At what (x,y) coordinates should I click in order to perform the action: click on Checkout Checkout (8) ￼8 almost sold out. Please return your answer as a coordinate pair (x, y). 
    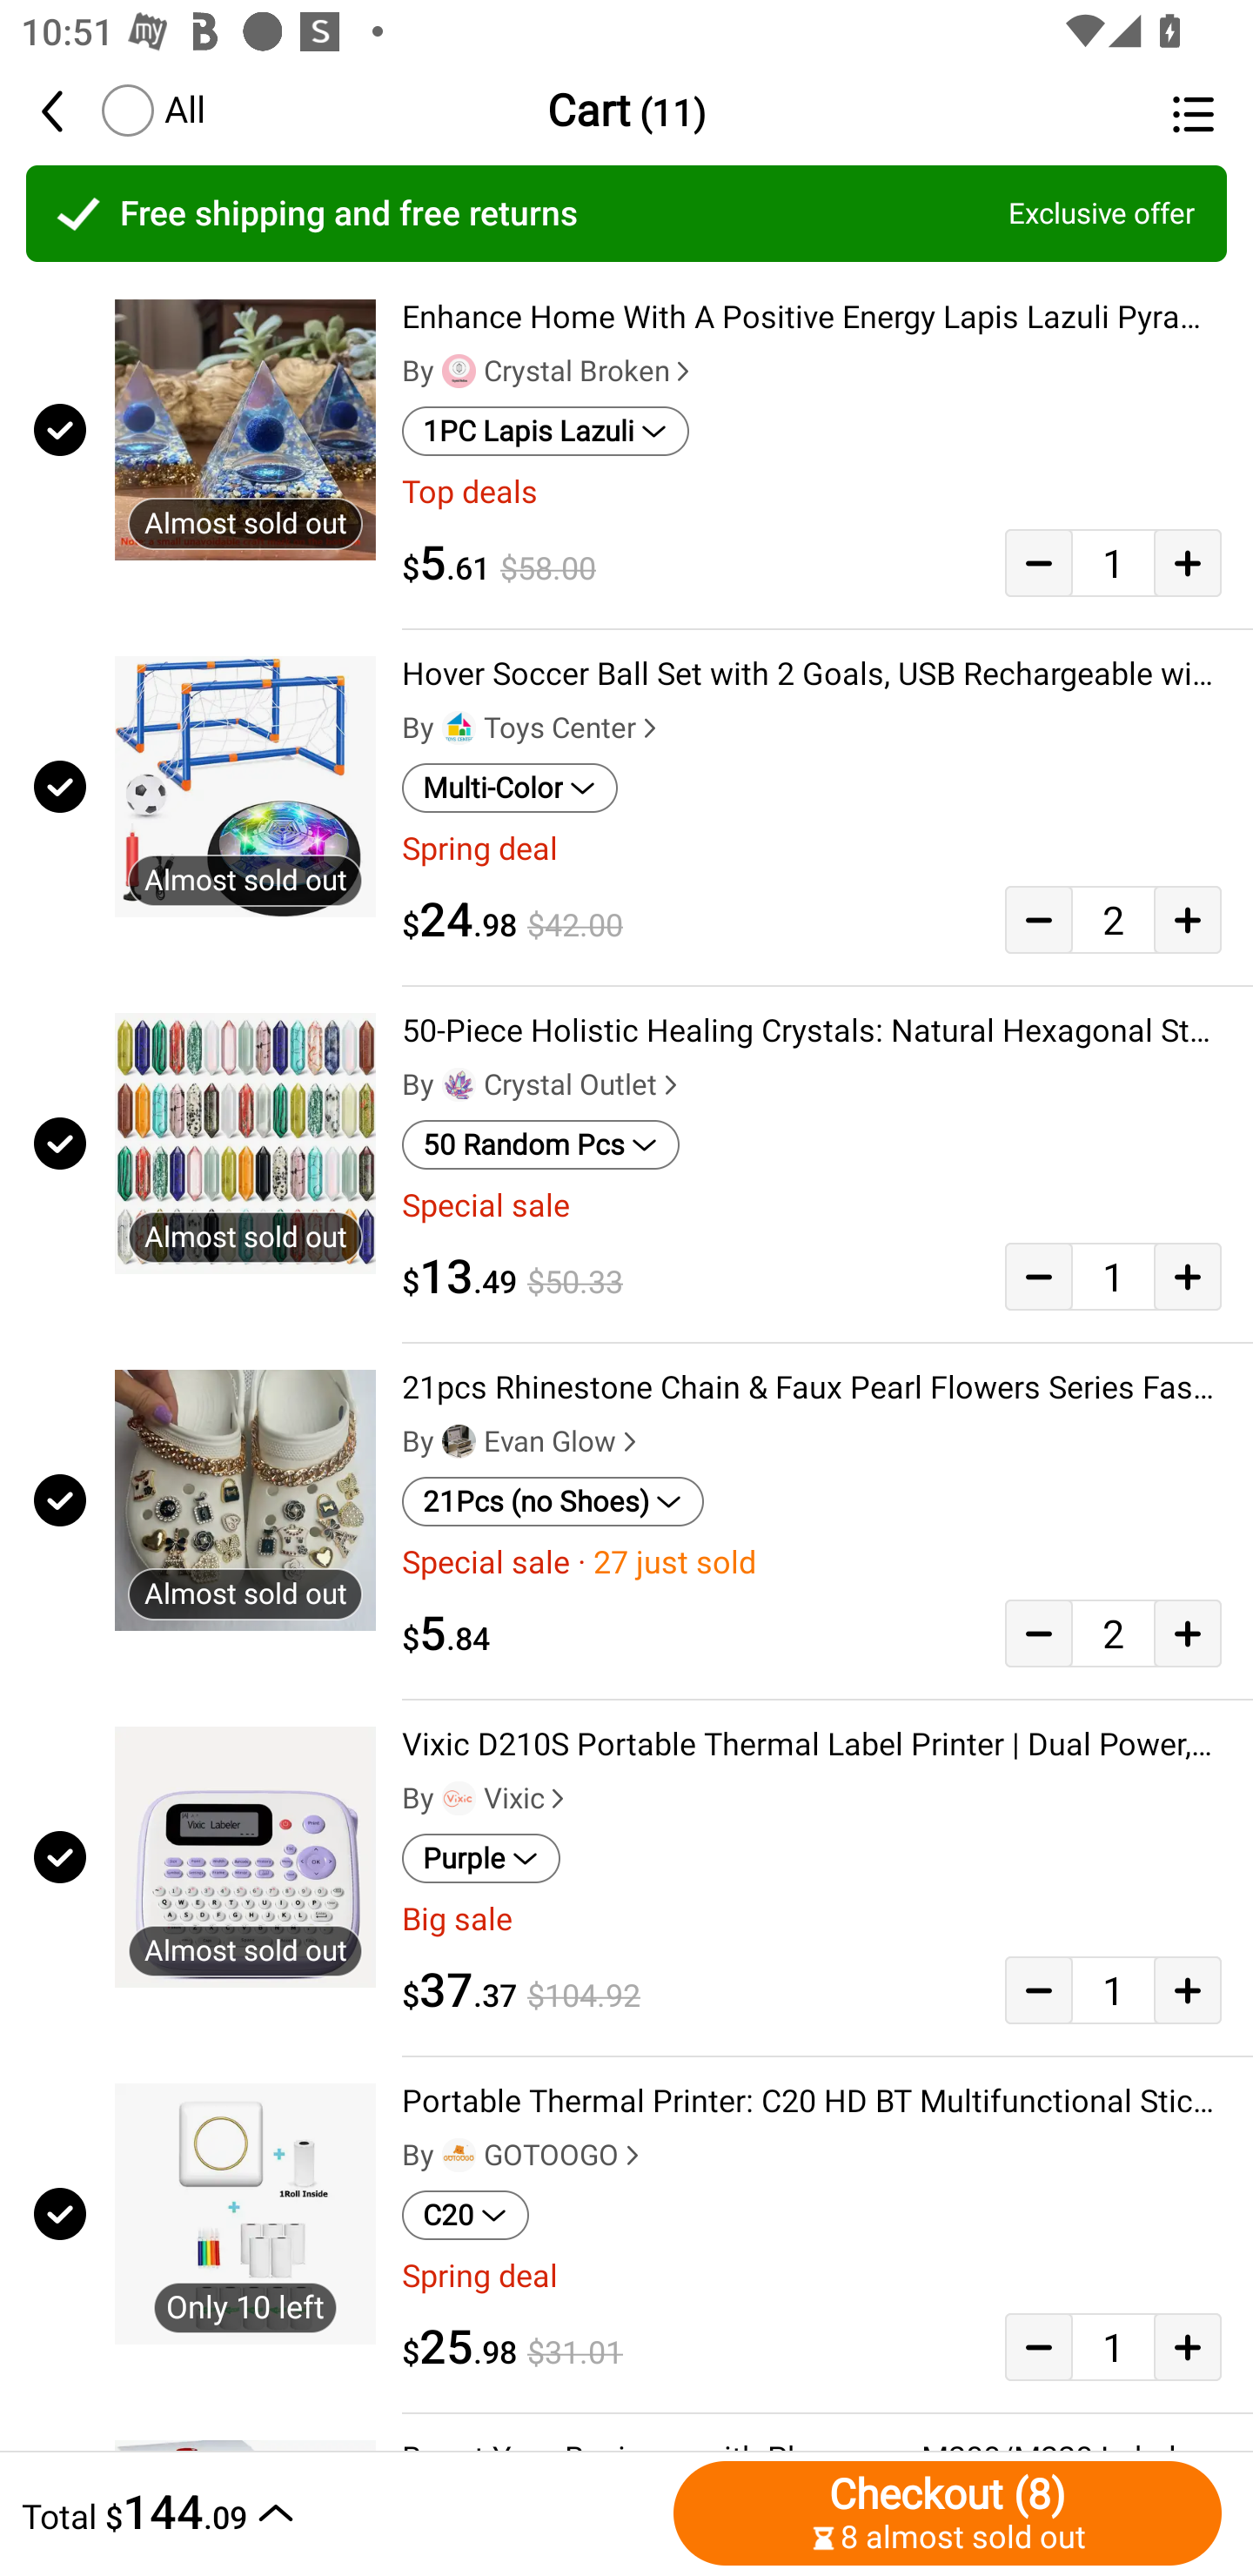
    Looking at the image, I should click on (948, 2512).